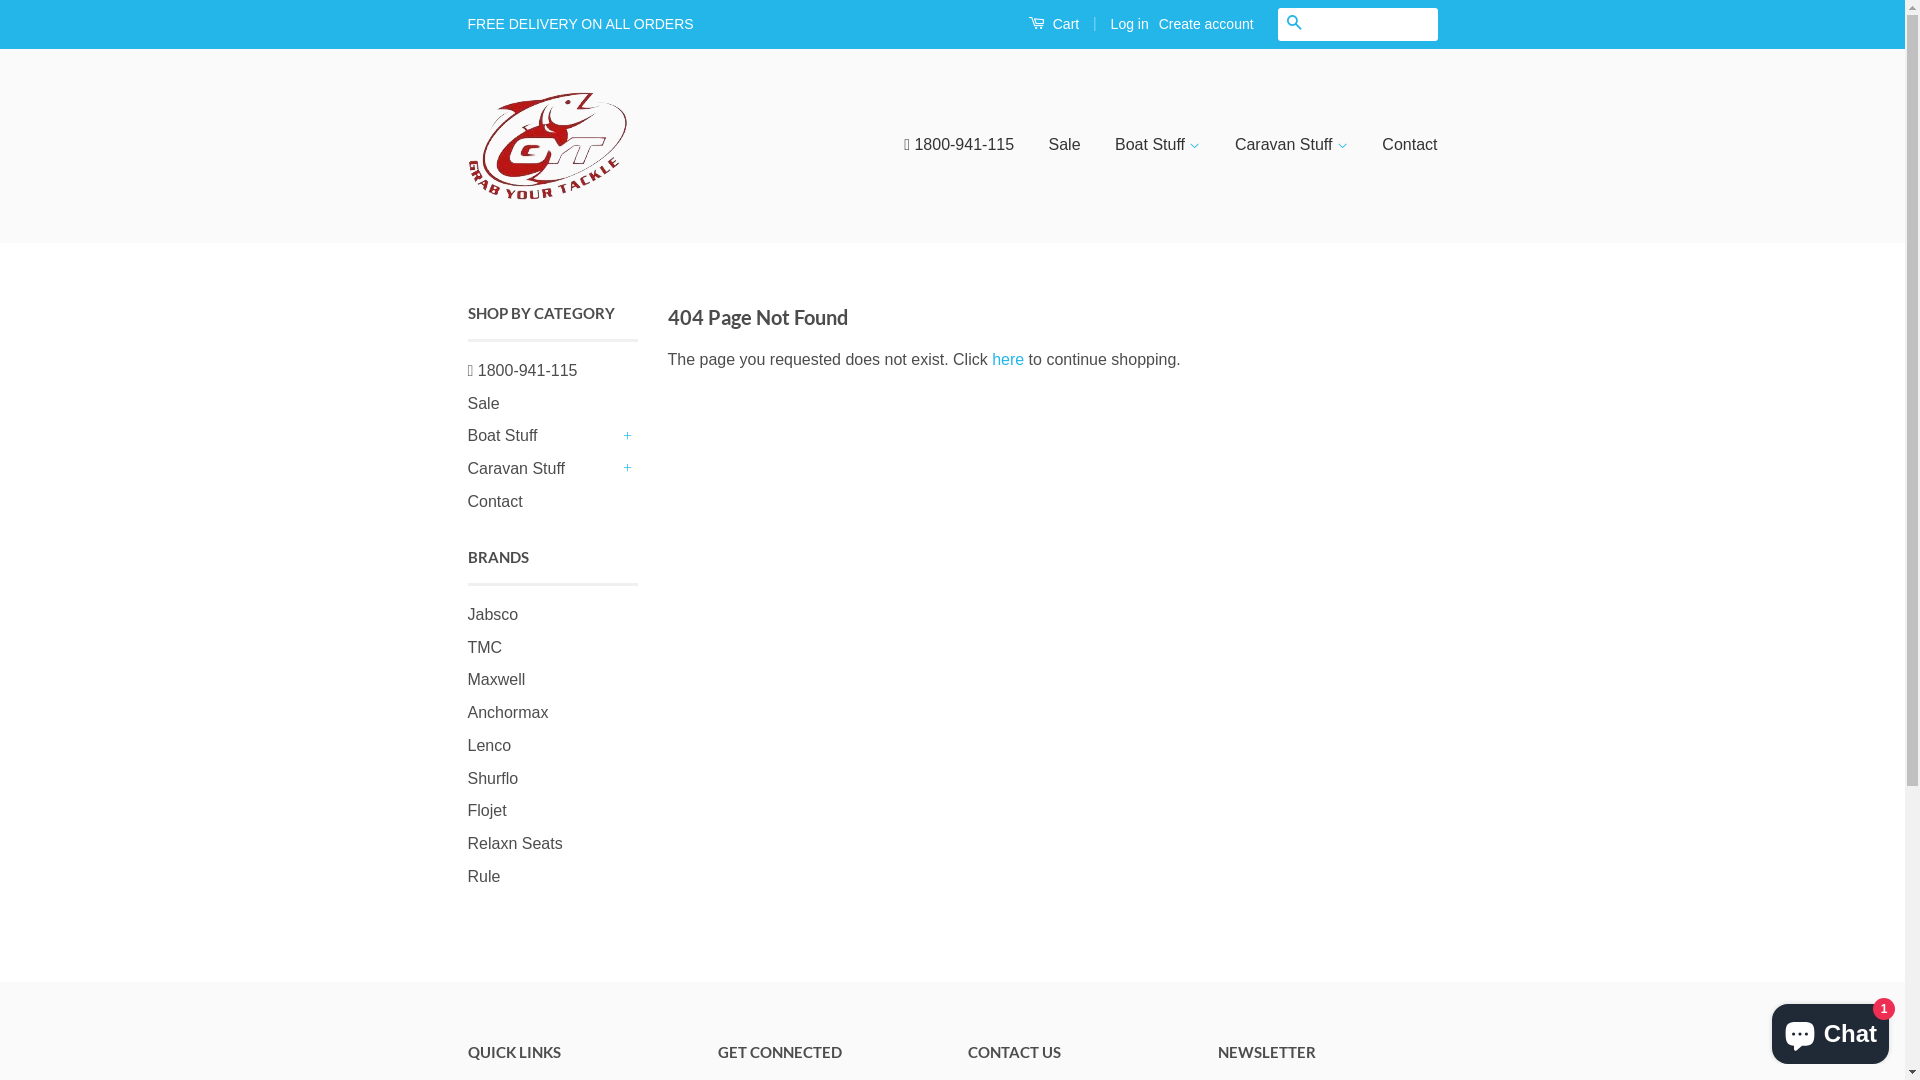  Describe the element at coordinates (1294, 24) in the screenshot. I see `Search` at that location.